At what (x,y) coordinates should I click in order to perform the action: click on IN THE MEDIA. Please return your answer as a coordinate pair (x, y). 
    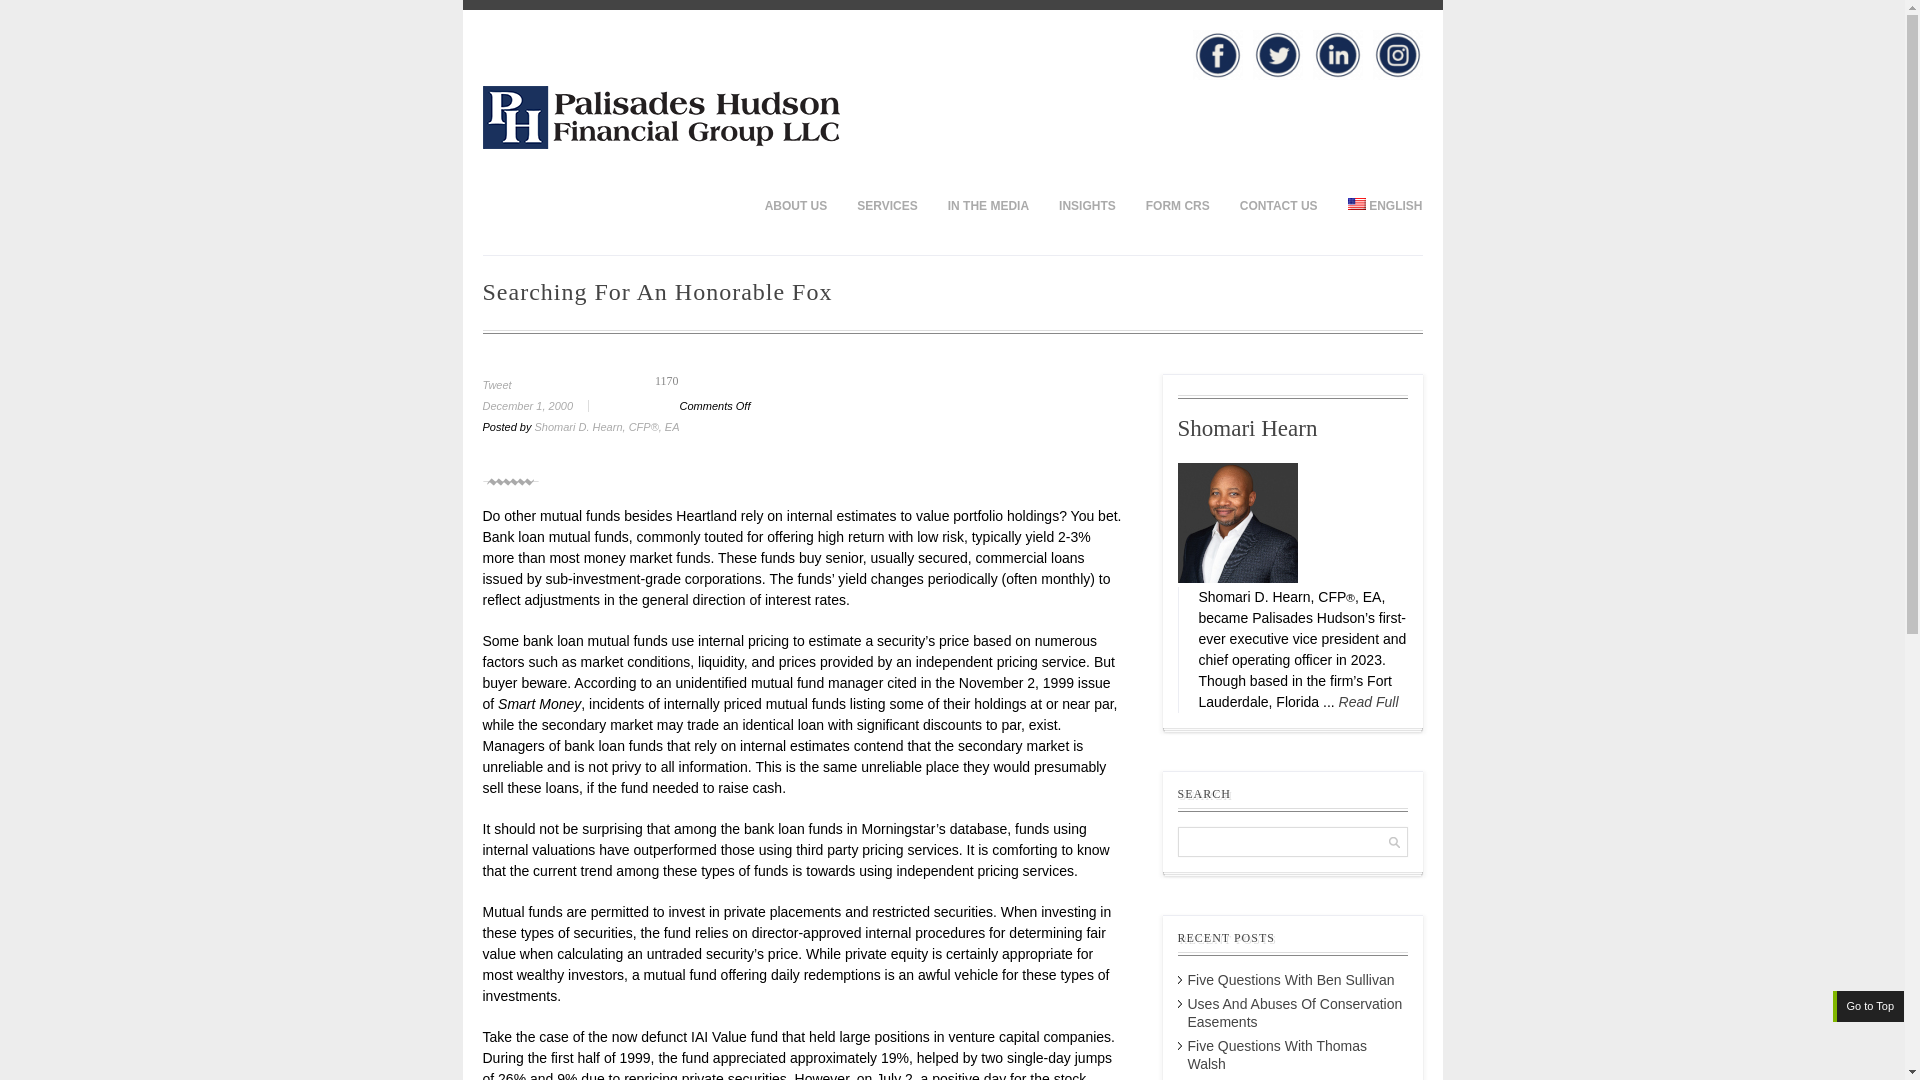
    Looking at the image, I should click on (988, 205).